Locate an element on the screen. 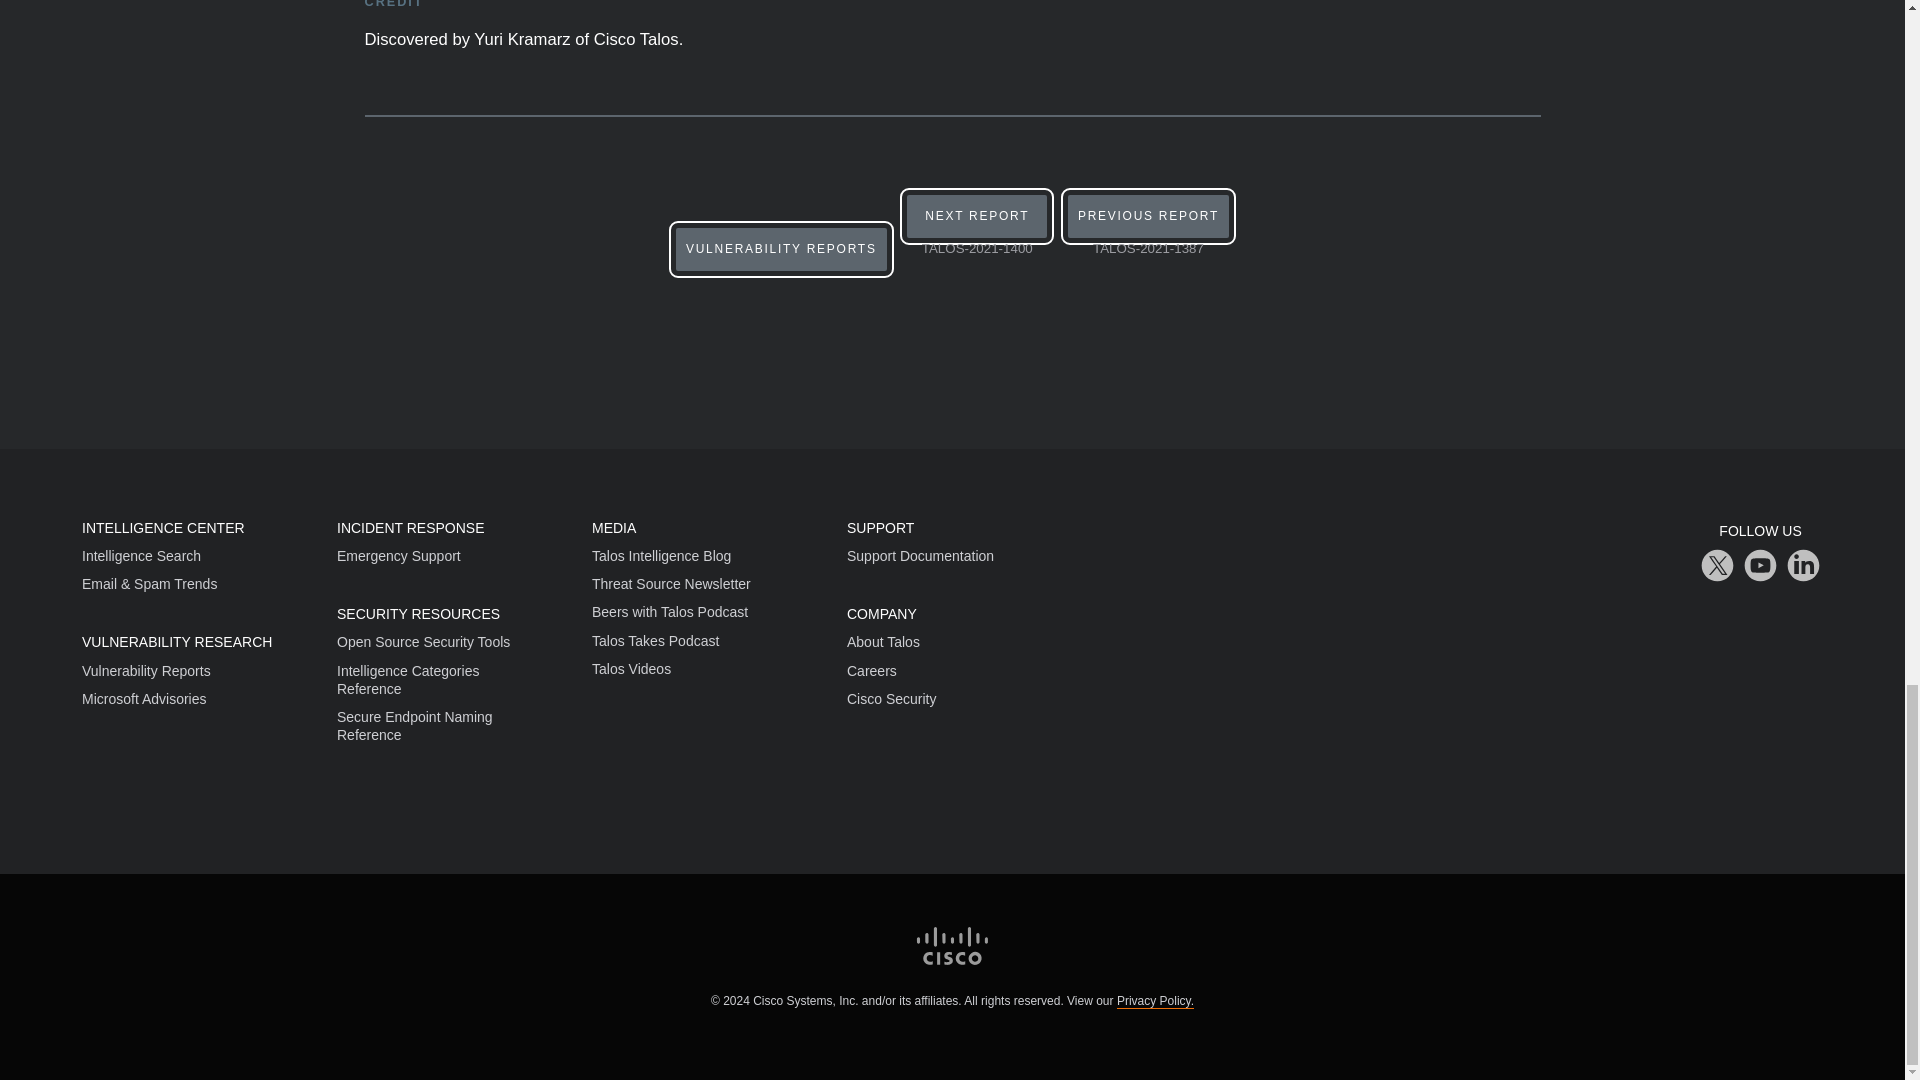 Image resolution: width=1920 pixels, height=1080 pixels. INTELLIGENCE CENTER is located at coordinates (1148, 228).